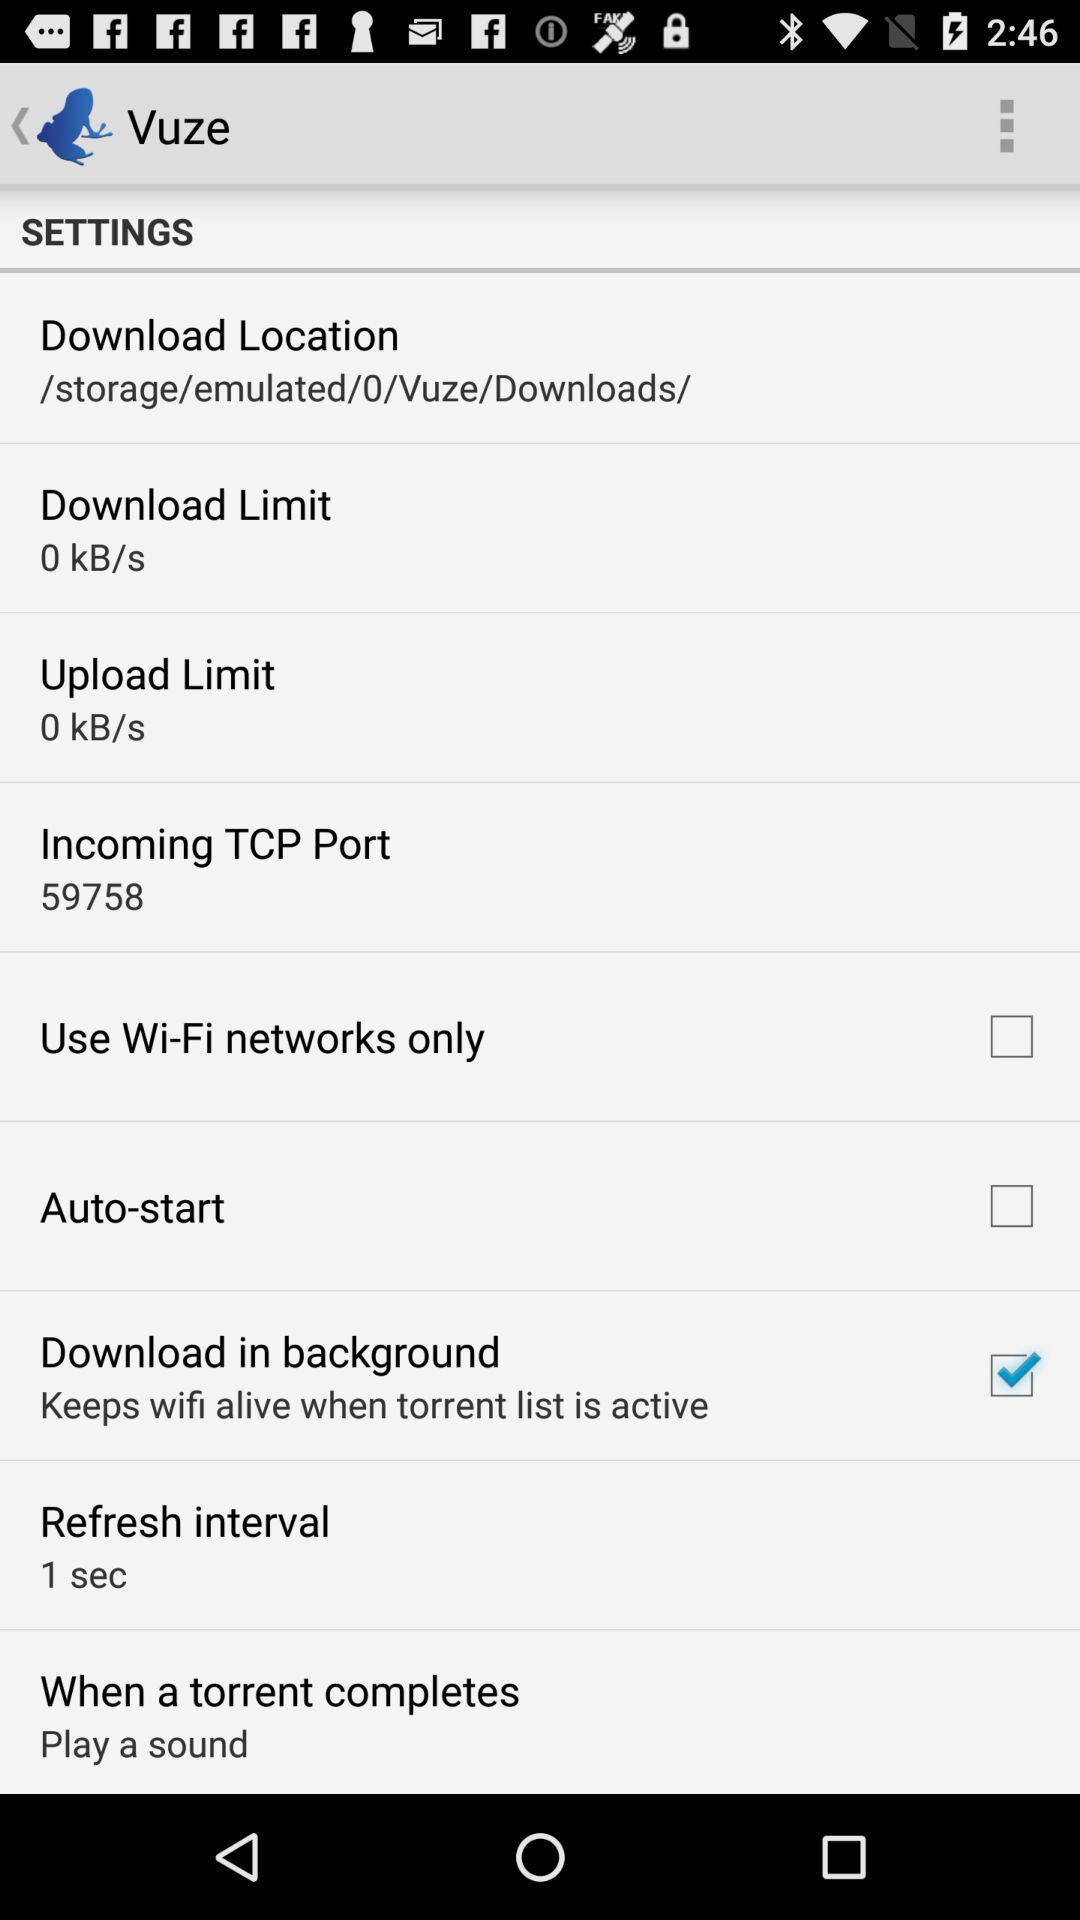  I want to click on click the icon below the use wi fi item, so click(132, 1206).